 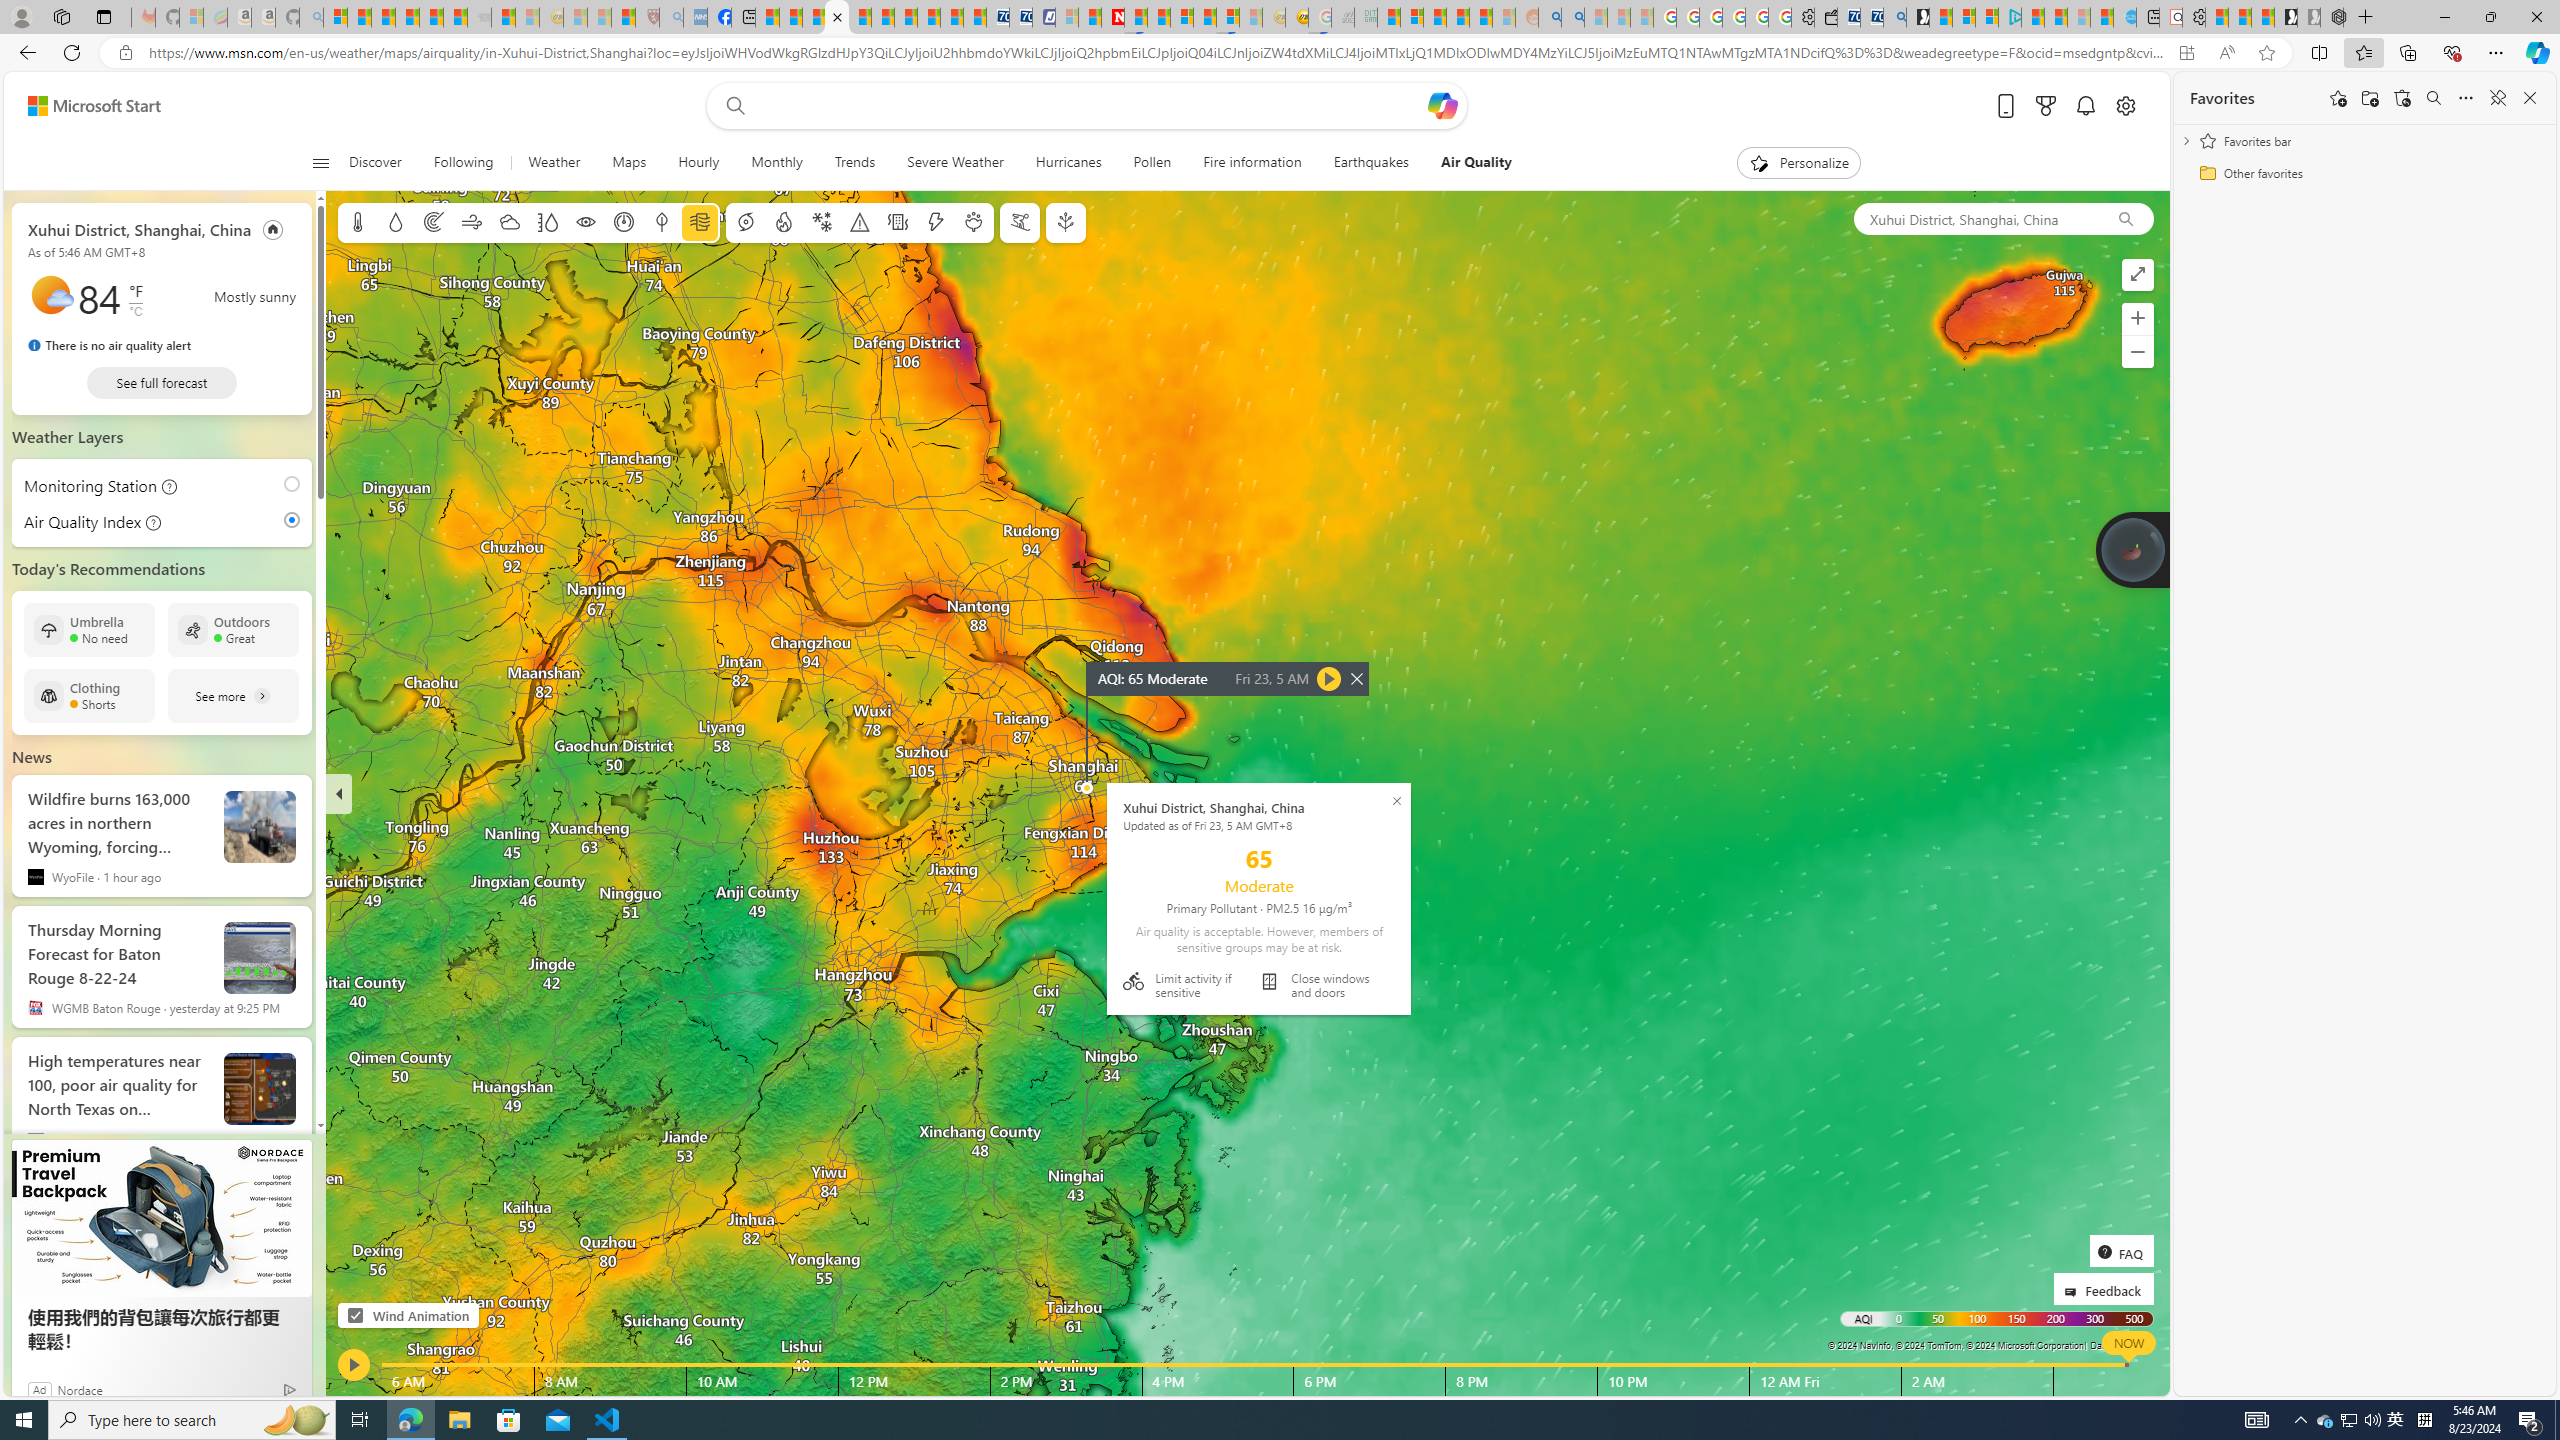 What do you see at coordinates (260, 957) in the screenshot?
I see `Thursday Morning Forecast for Baton Rouge 8-22-24` at bounding box center [260, 957].